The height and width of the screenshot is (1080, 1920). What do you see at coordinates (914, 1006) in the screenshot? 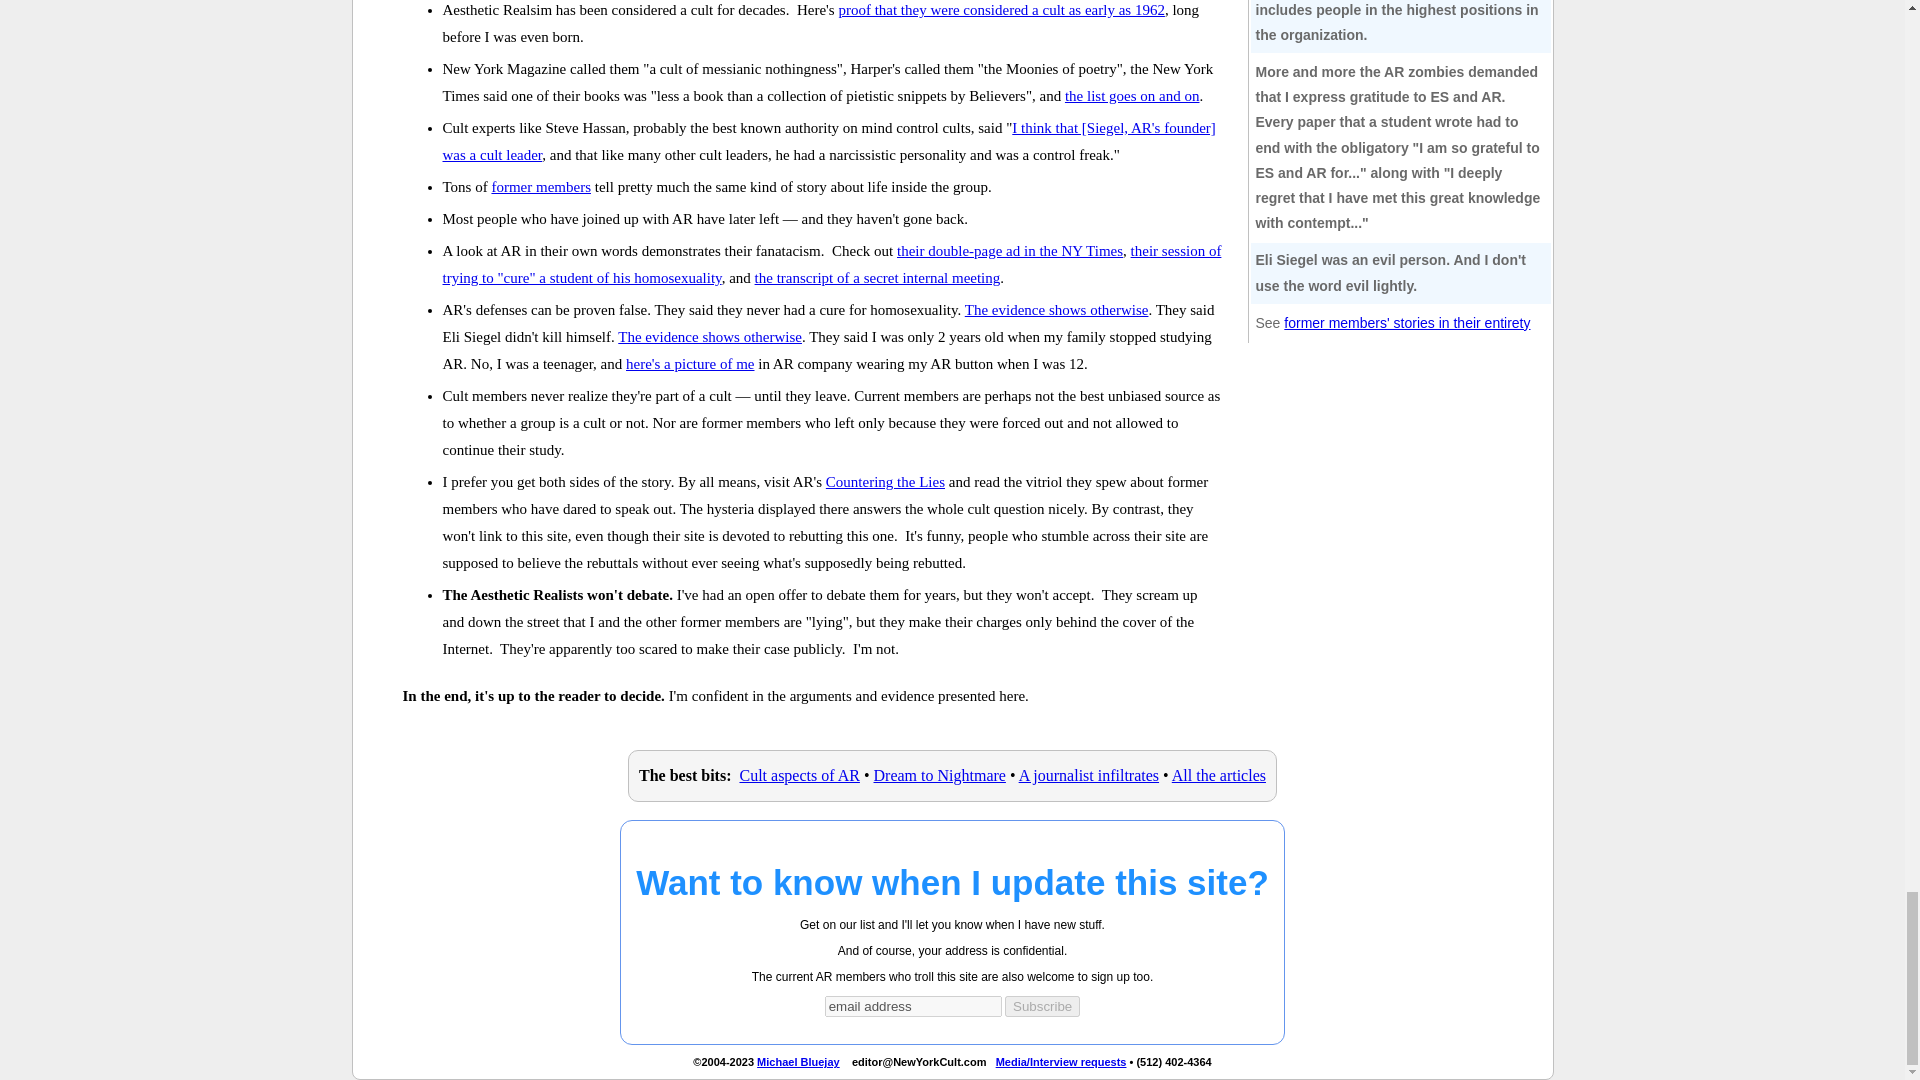
I see `email address` at bounding box center [914, 1006].